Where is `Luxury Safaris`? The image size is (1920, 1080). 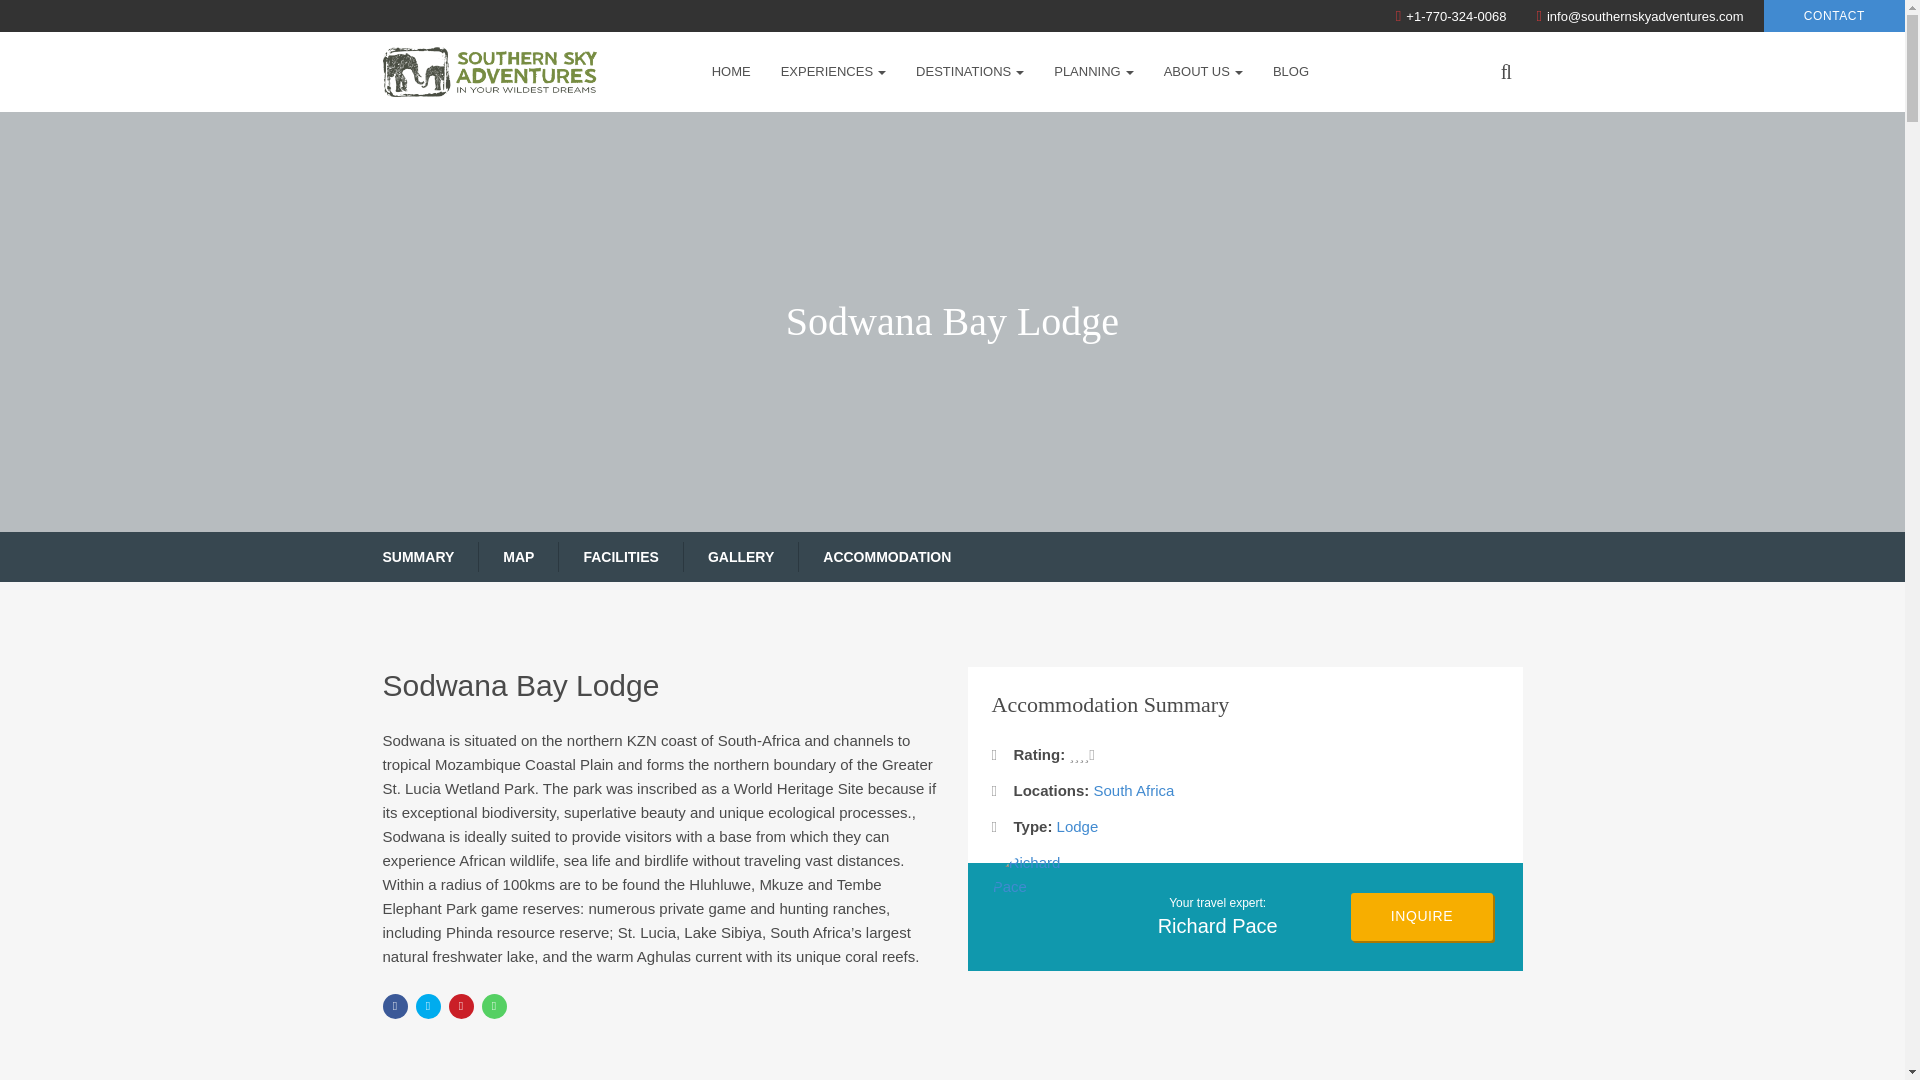
Luxury Safaris is located at coordinates (892, 134).